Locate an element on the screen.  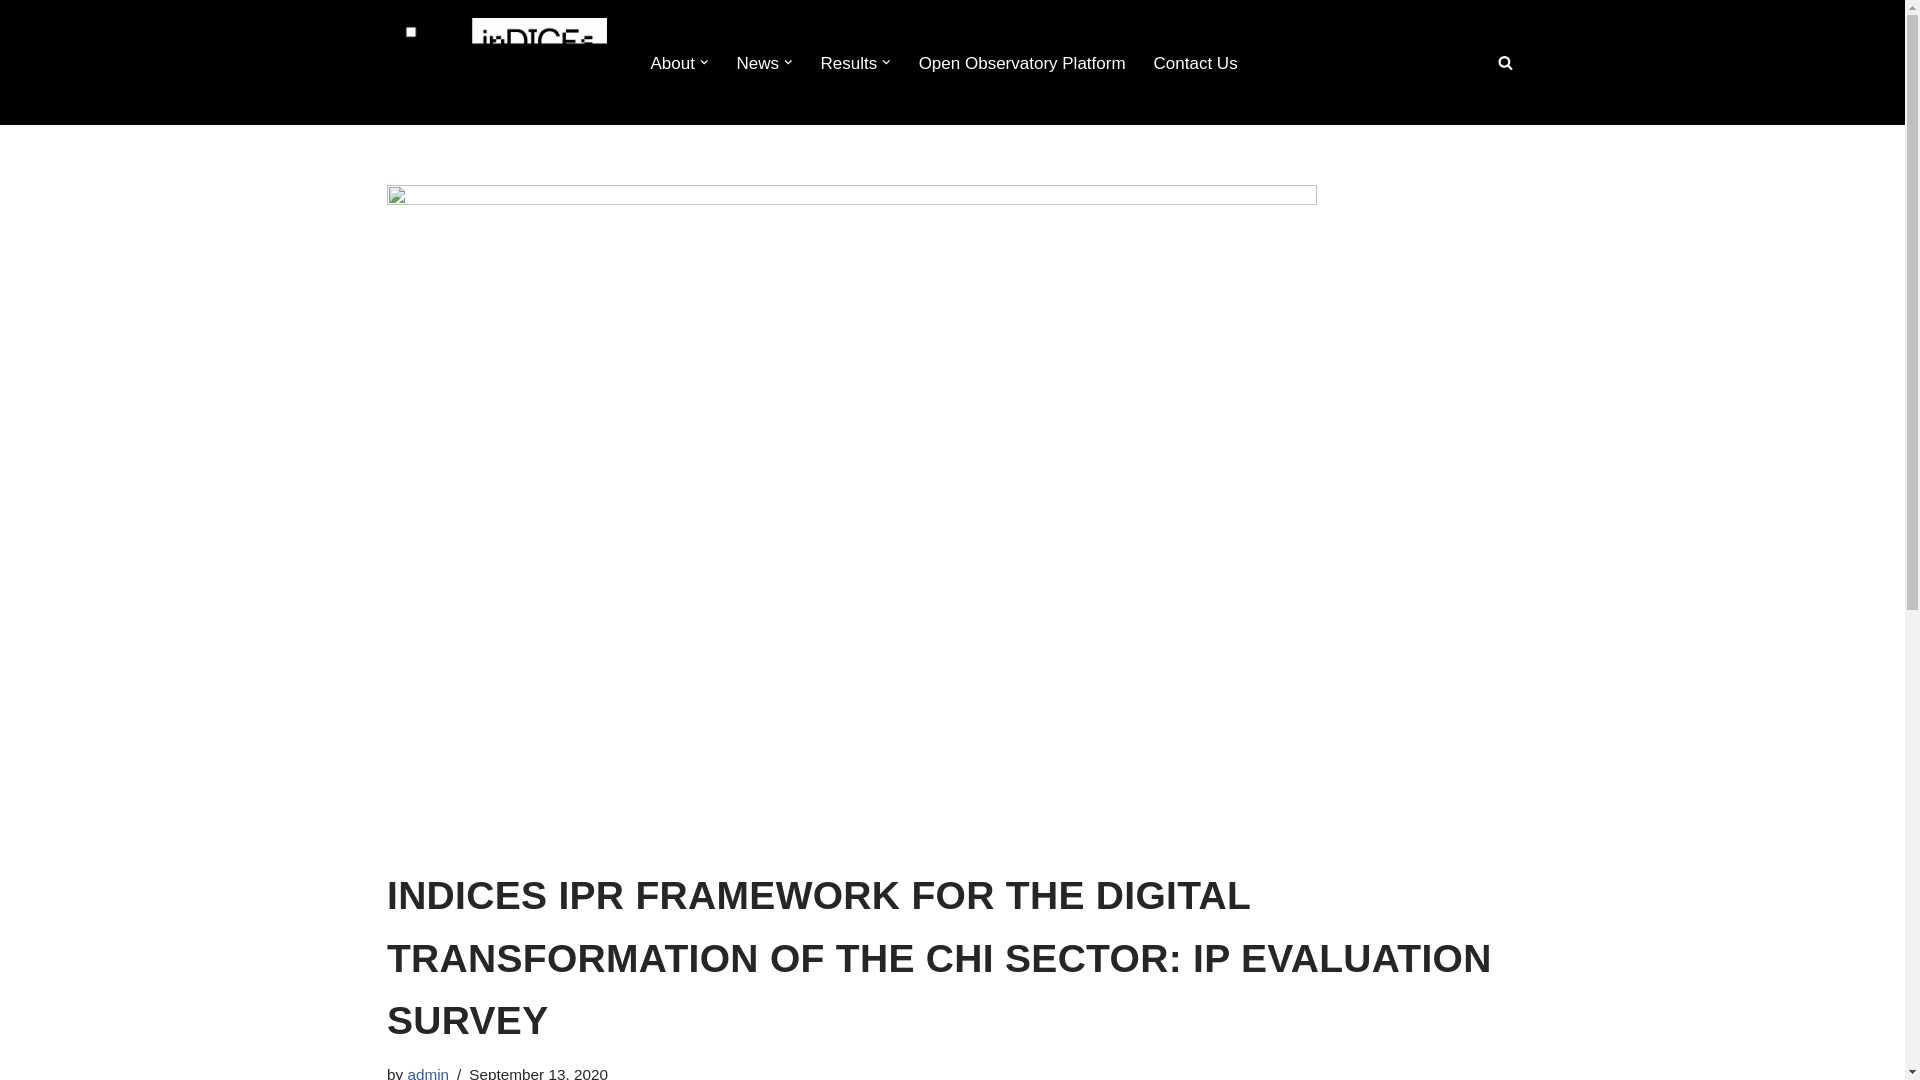
Posts by admin is located at coordinates (428, 1072).